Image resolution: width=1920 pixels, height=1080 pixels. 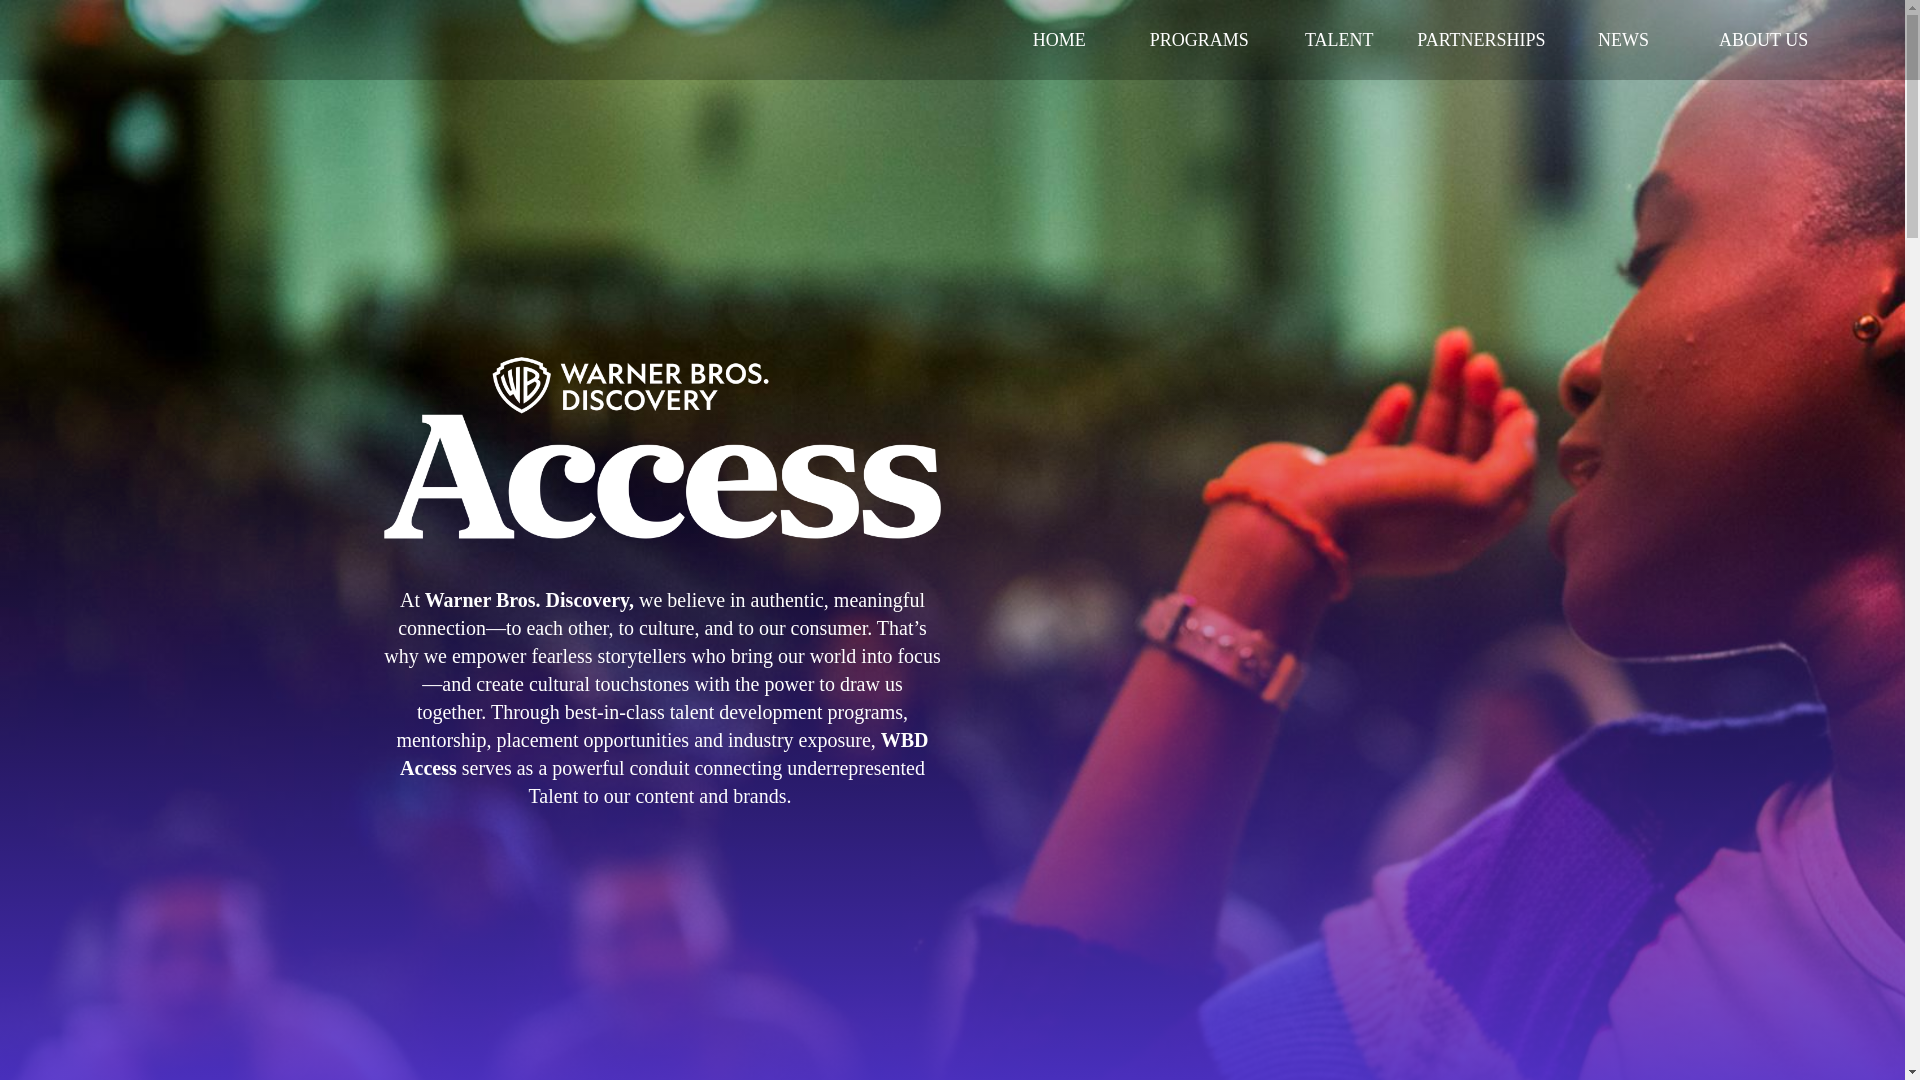 I want to click on HOME, so click(x=1058, y=40).